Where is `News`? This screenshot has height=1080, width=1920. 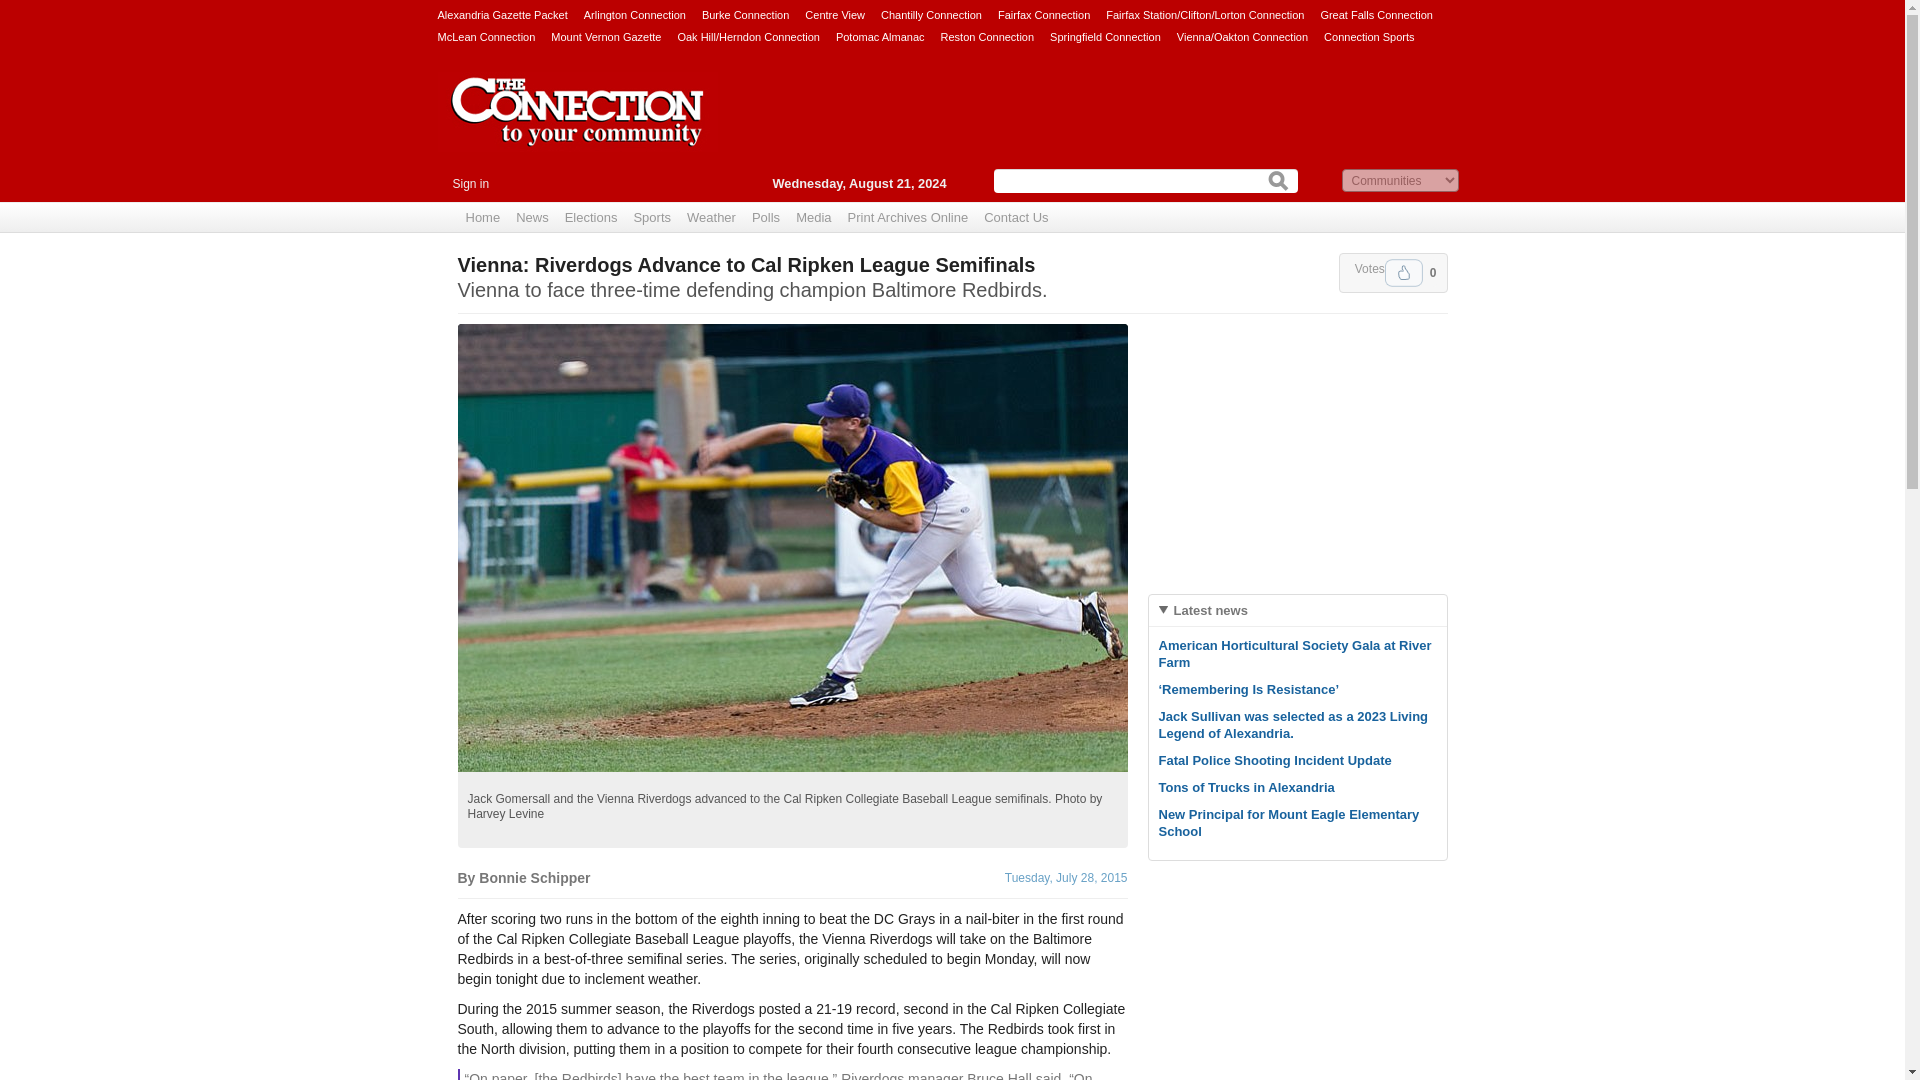
News is located at coordinates (532, 218).